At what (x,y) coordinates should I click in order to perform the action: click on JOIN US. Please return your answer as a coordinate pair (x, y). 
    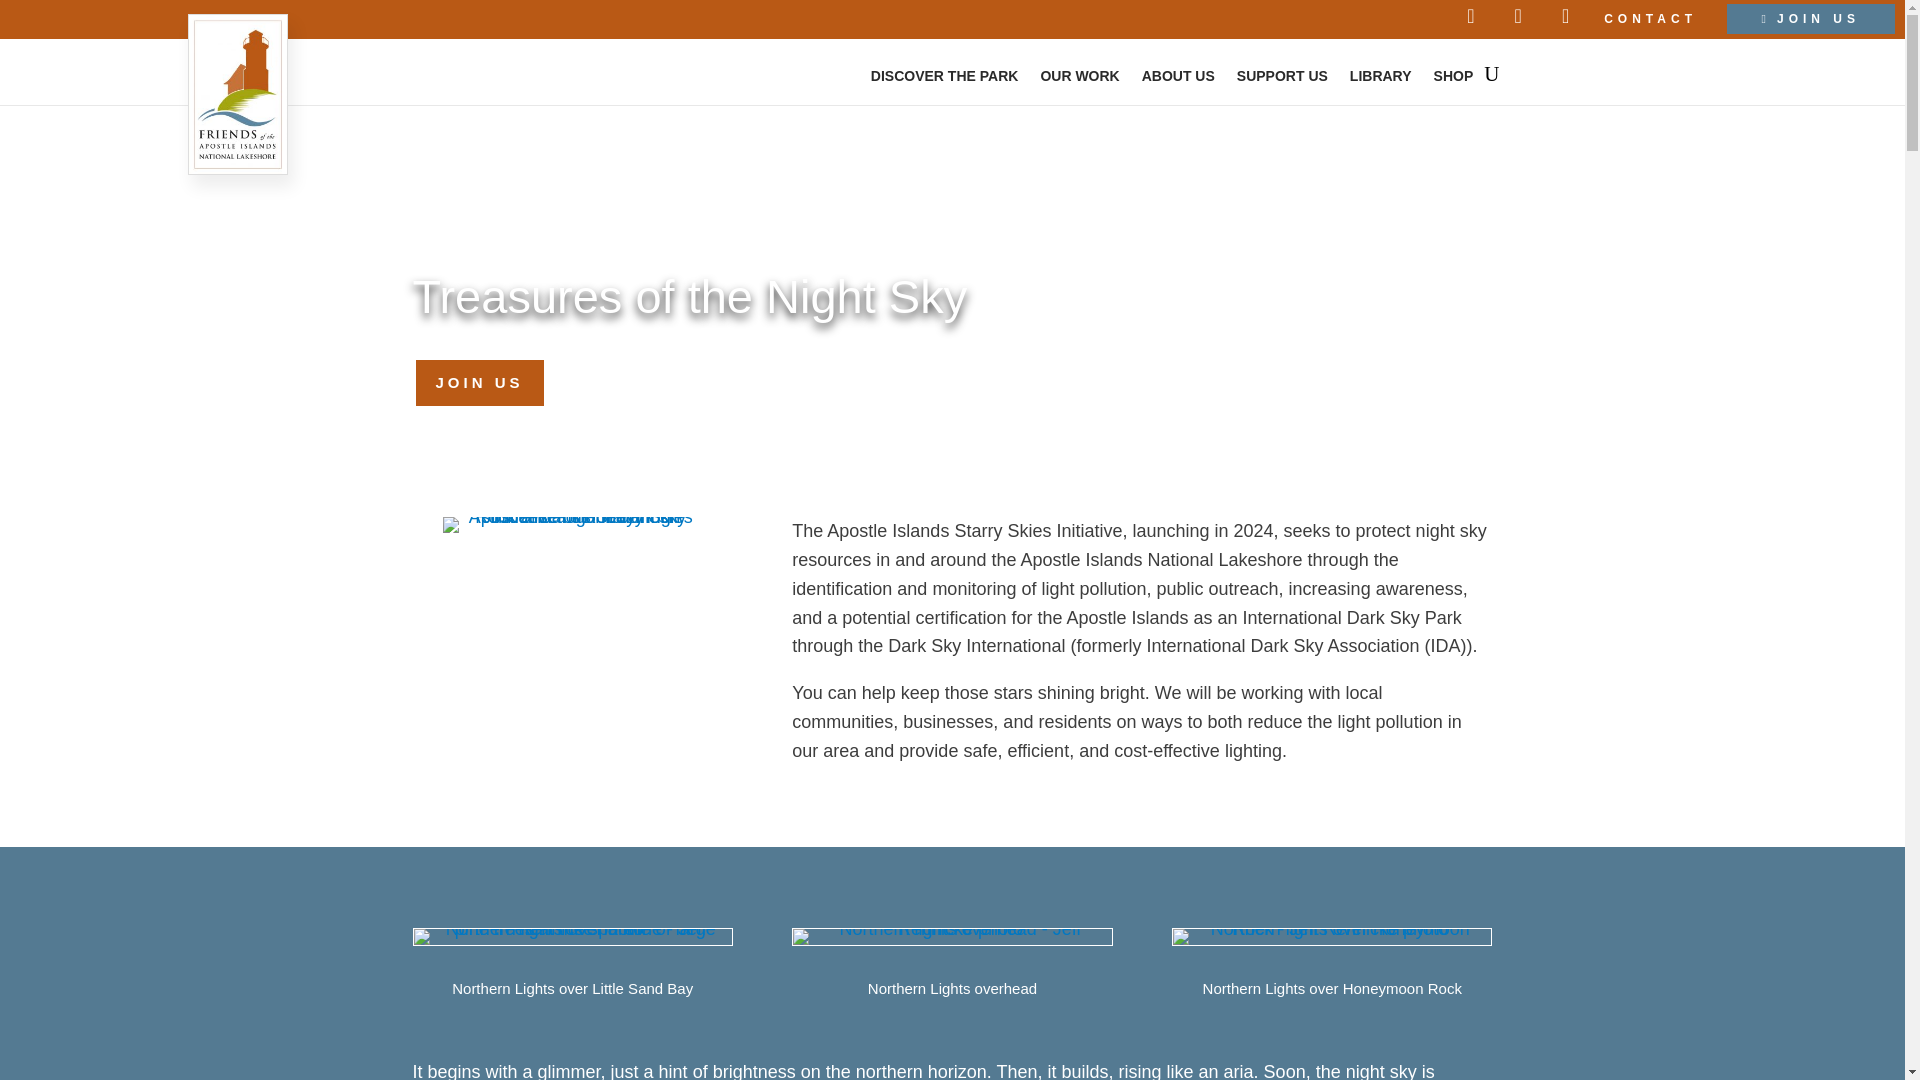
    Looking at the image, I should click on (1810, 18).